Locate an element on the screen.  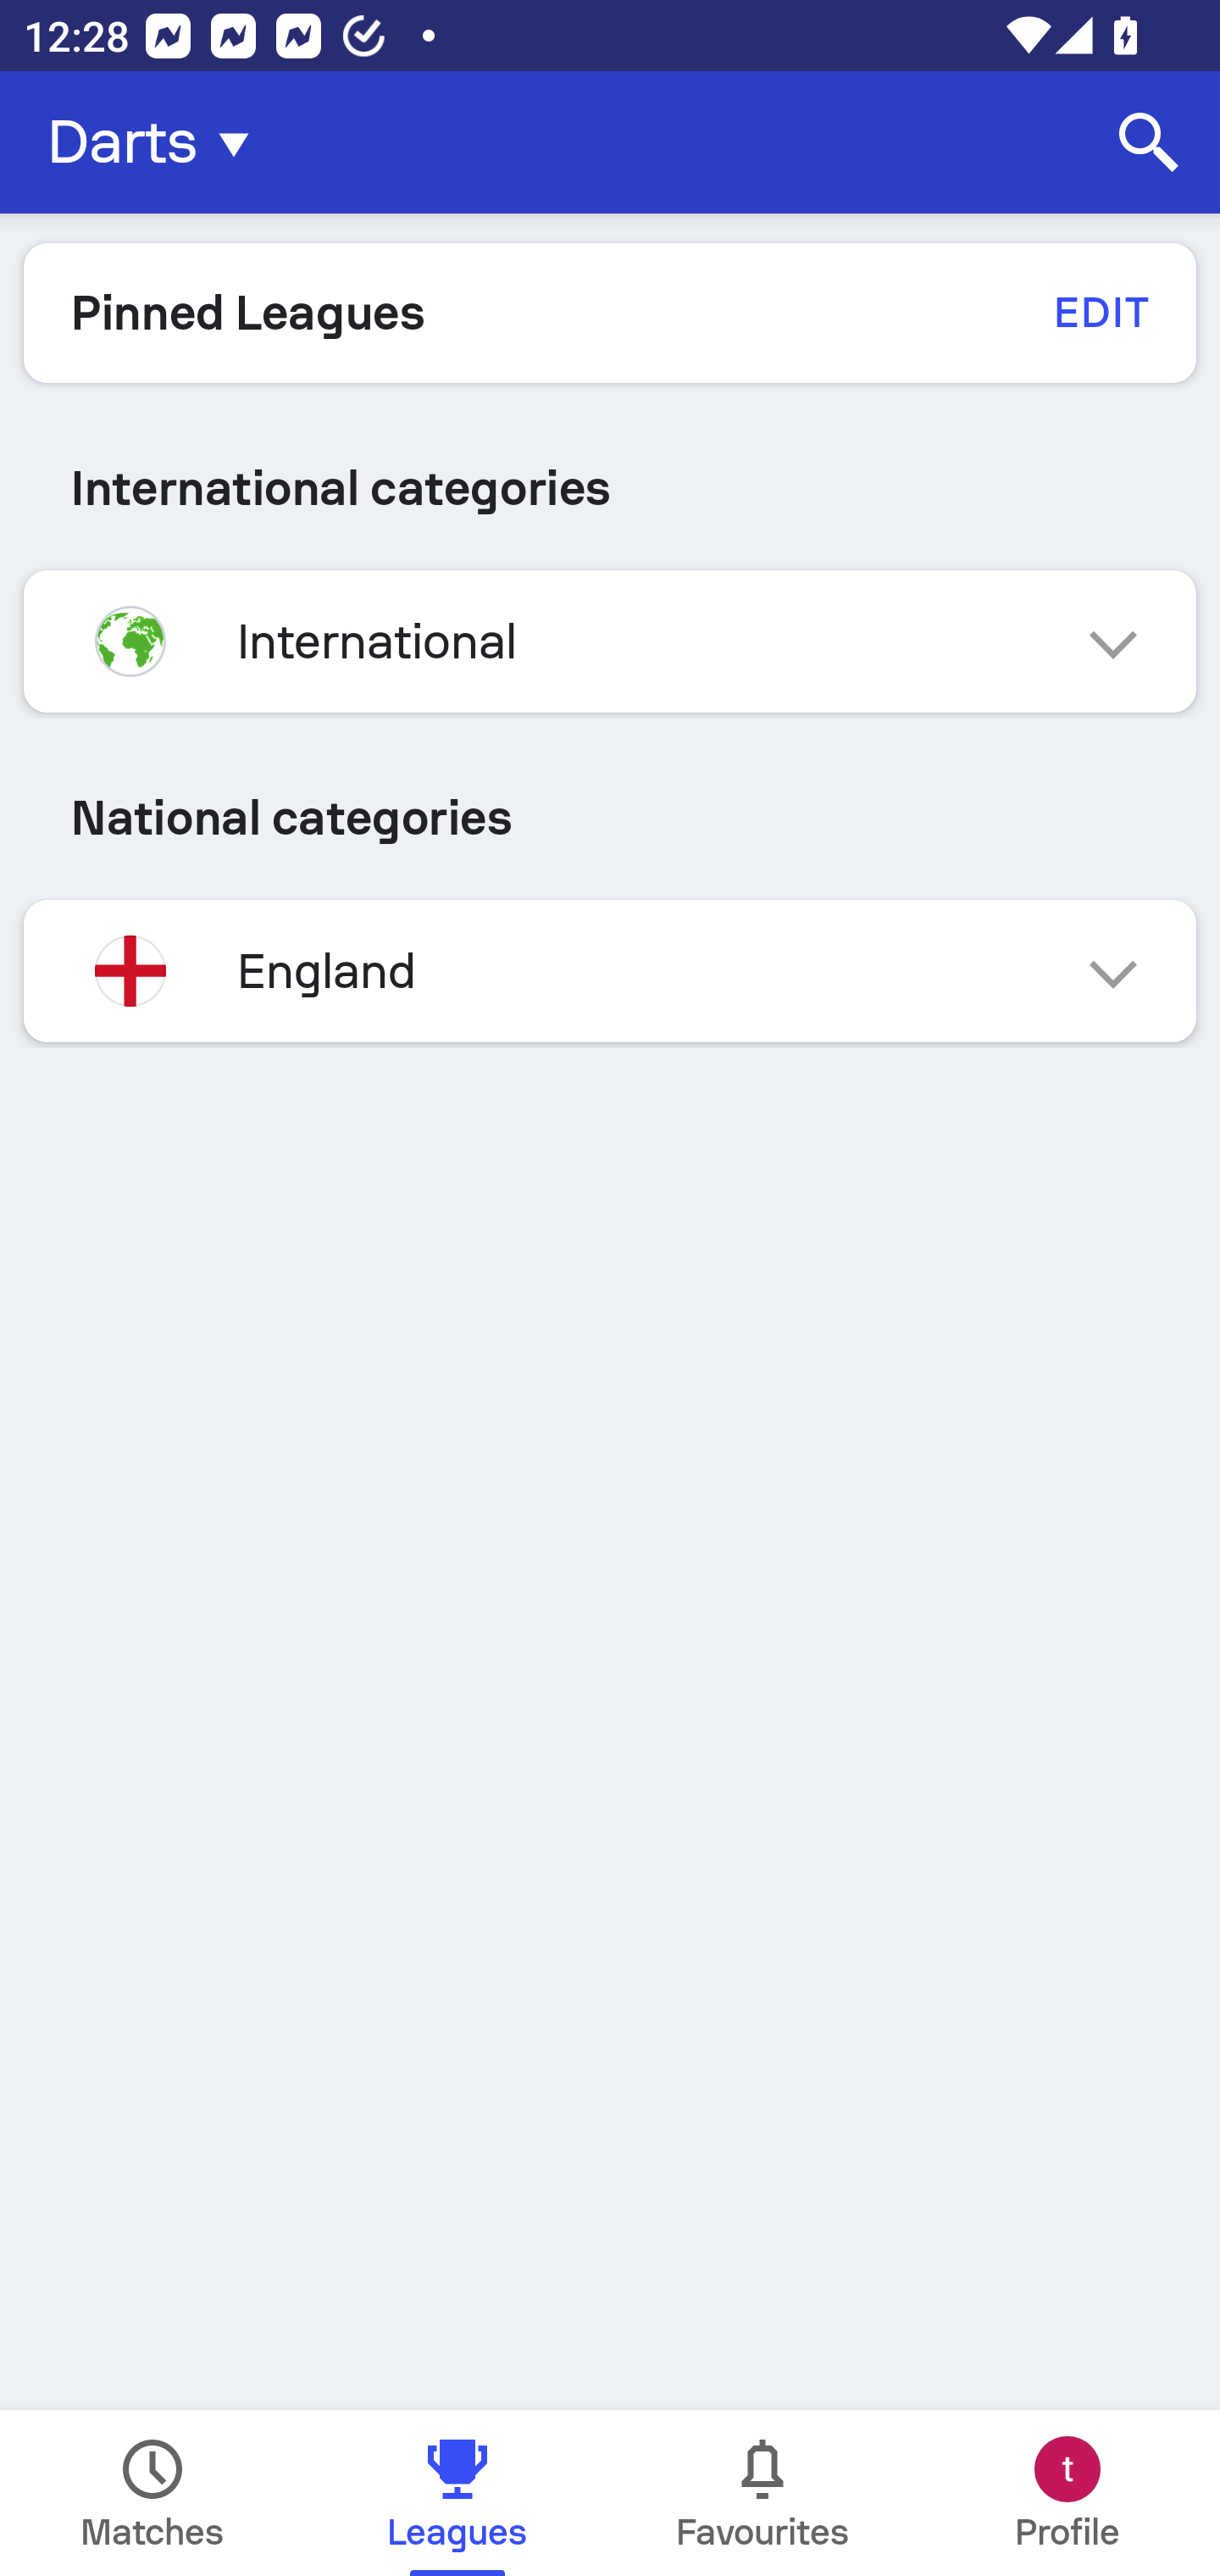
National categories is located at coordinates (610, 817).